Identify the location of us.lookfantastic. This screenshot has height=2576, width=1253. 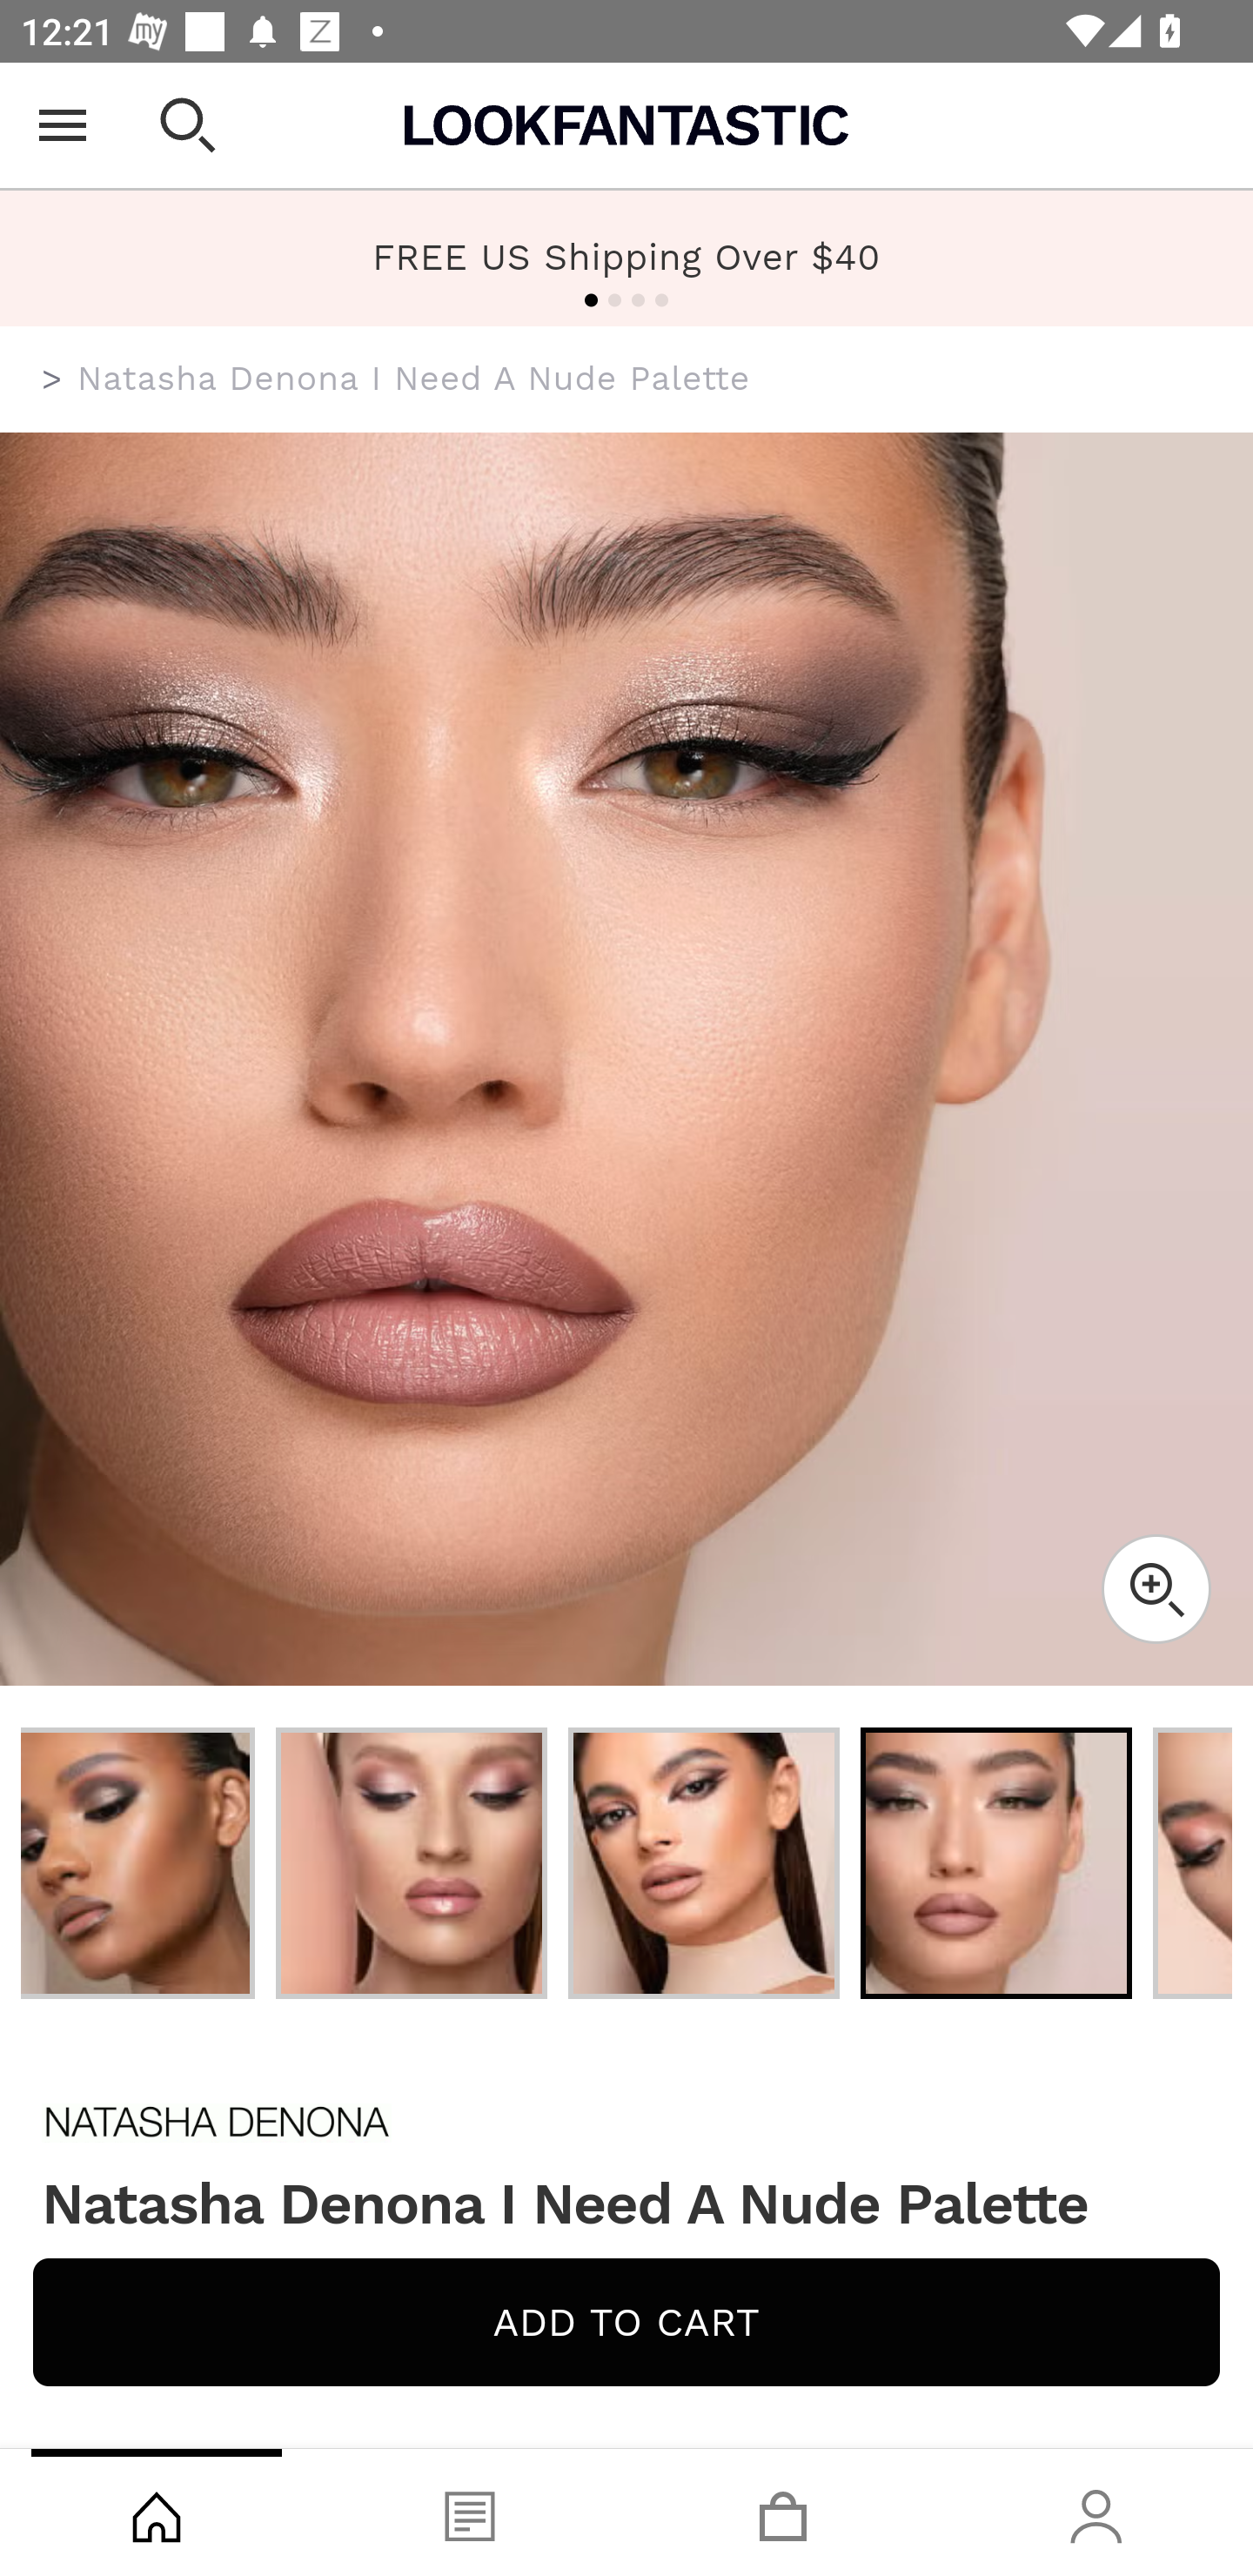
(52, 379).